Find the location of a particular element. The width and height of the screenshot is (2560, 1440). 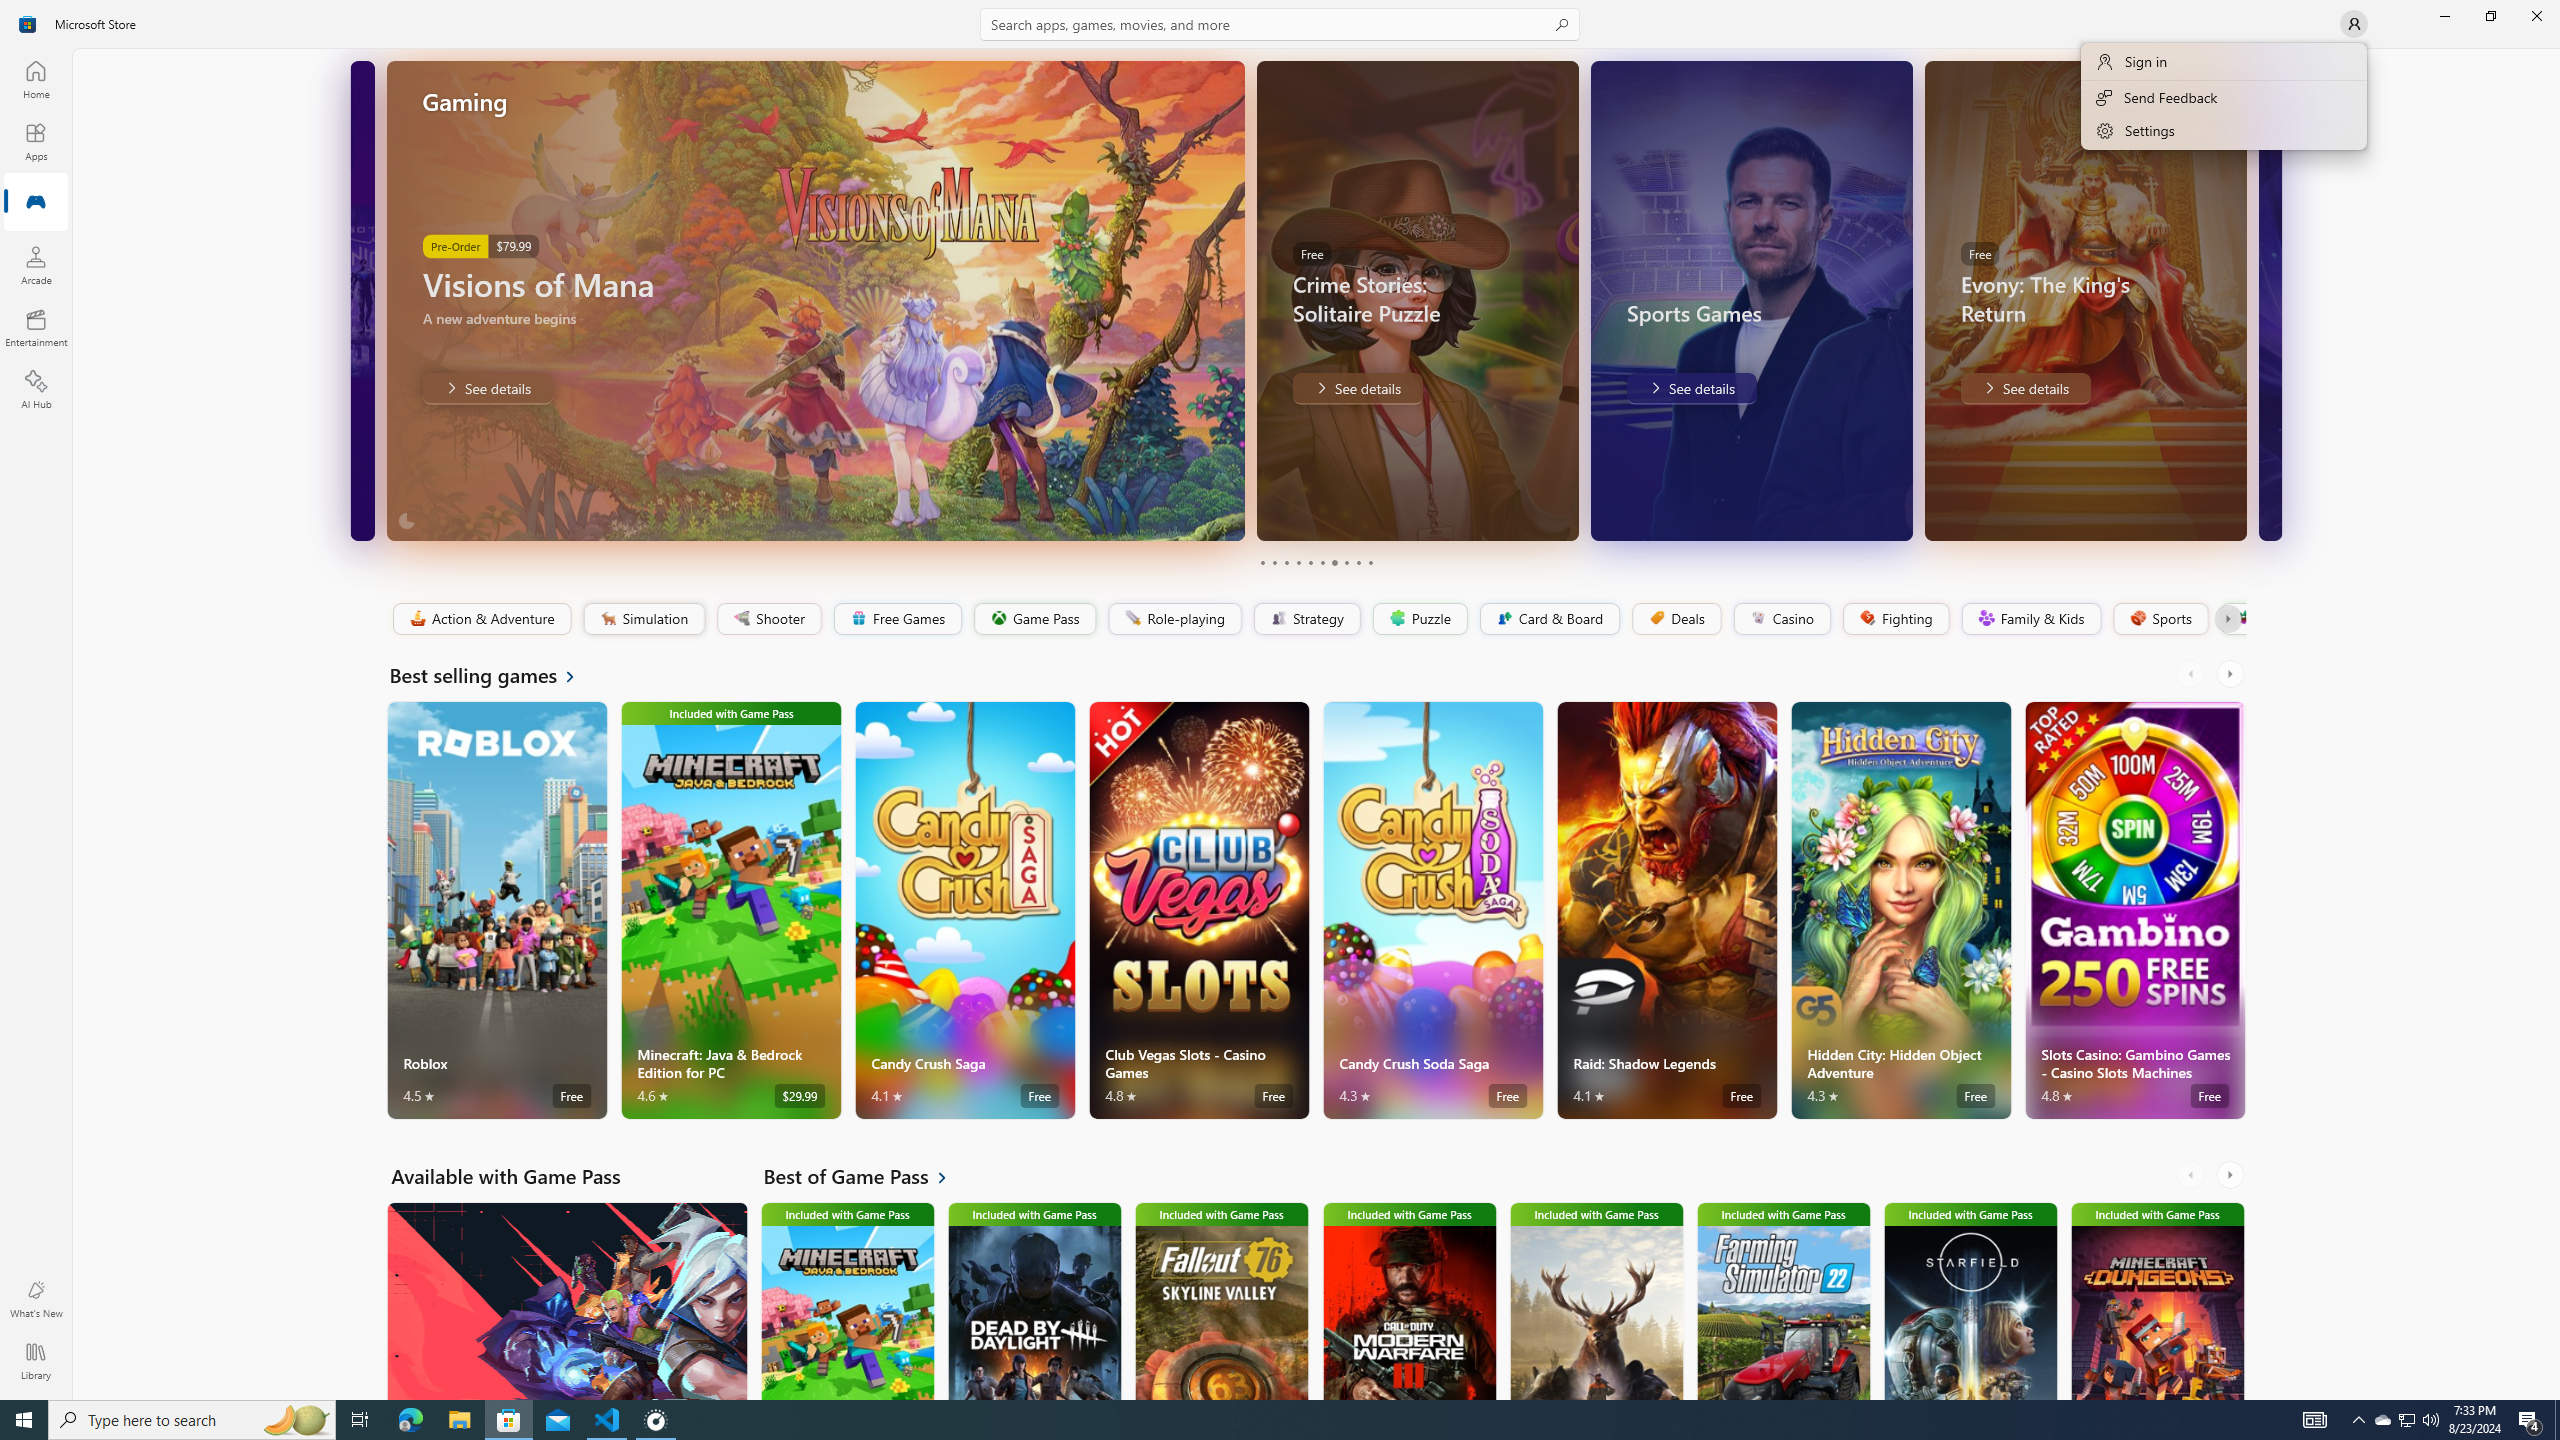

Sports Games. Play Today!.  . See details is located at coordinates (1690, 388).